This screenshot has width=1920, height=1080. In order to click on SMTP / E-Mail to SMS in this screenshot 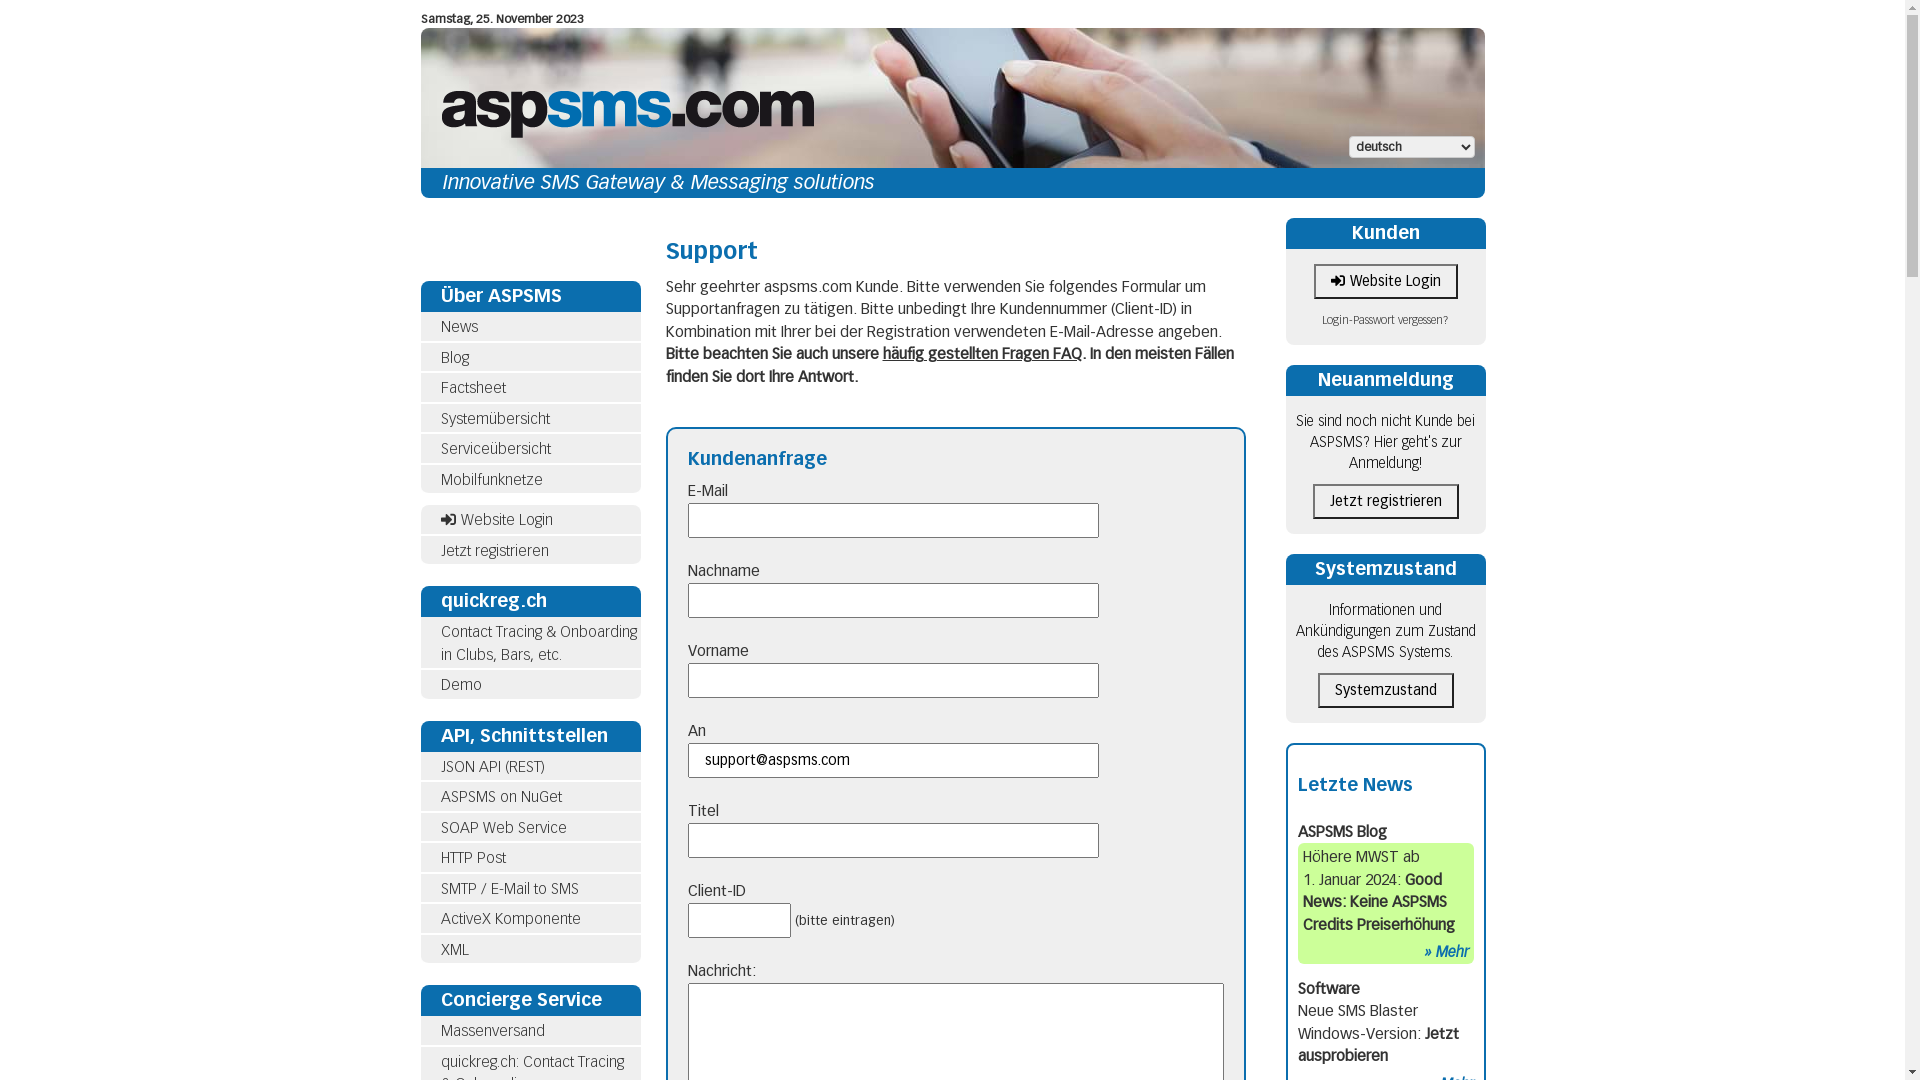, I will do `click(530, 889)`.